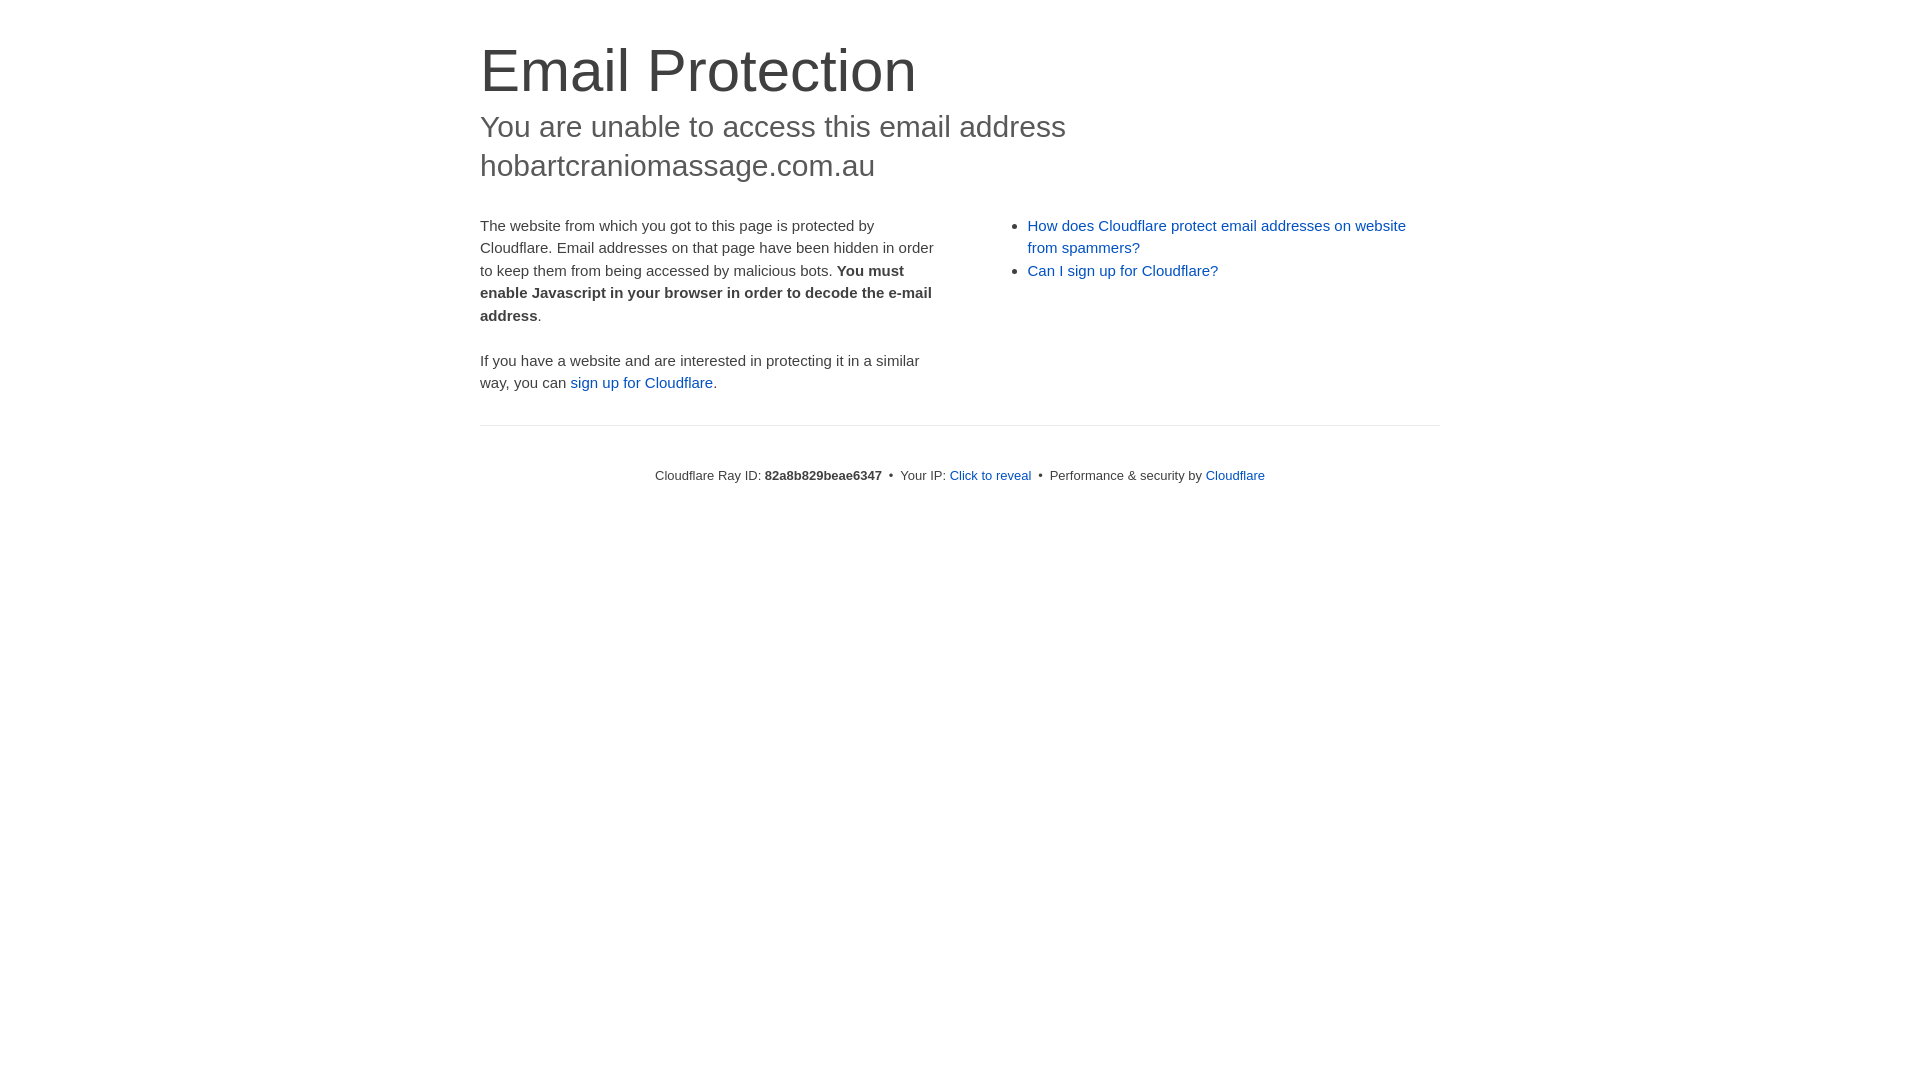 The width and height of the screenshot is (1920, 1080). Describe the element at coordinates (642, 382) in the screenshot. I see `sign up for Cloudflare` at that location.